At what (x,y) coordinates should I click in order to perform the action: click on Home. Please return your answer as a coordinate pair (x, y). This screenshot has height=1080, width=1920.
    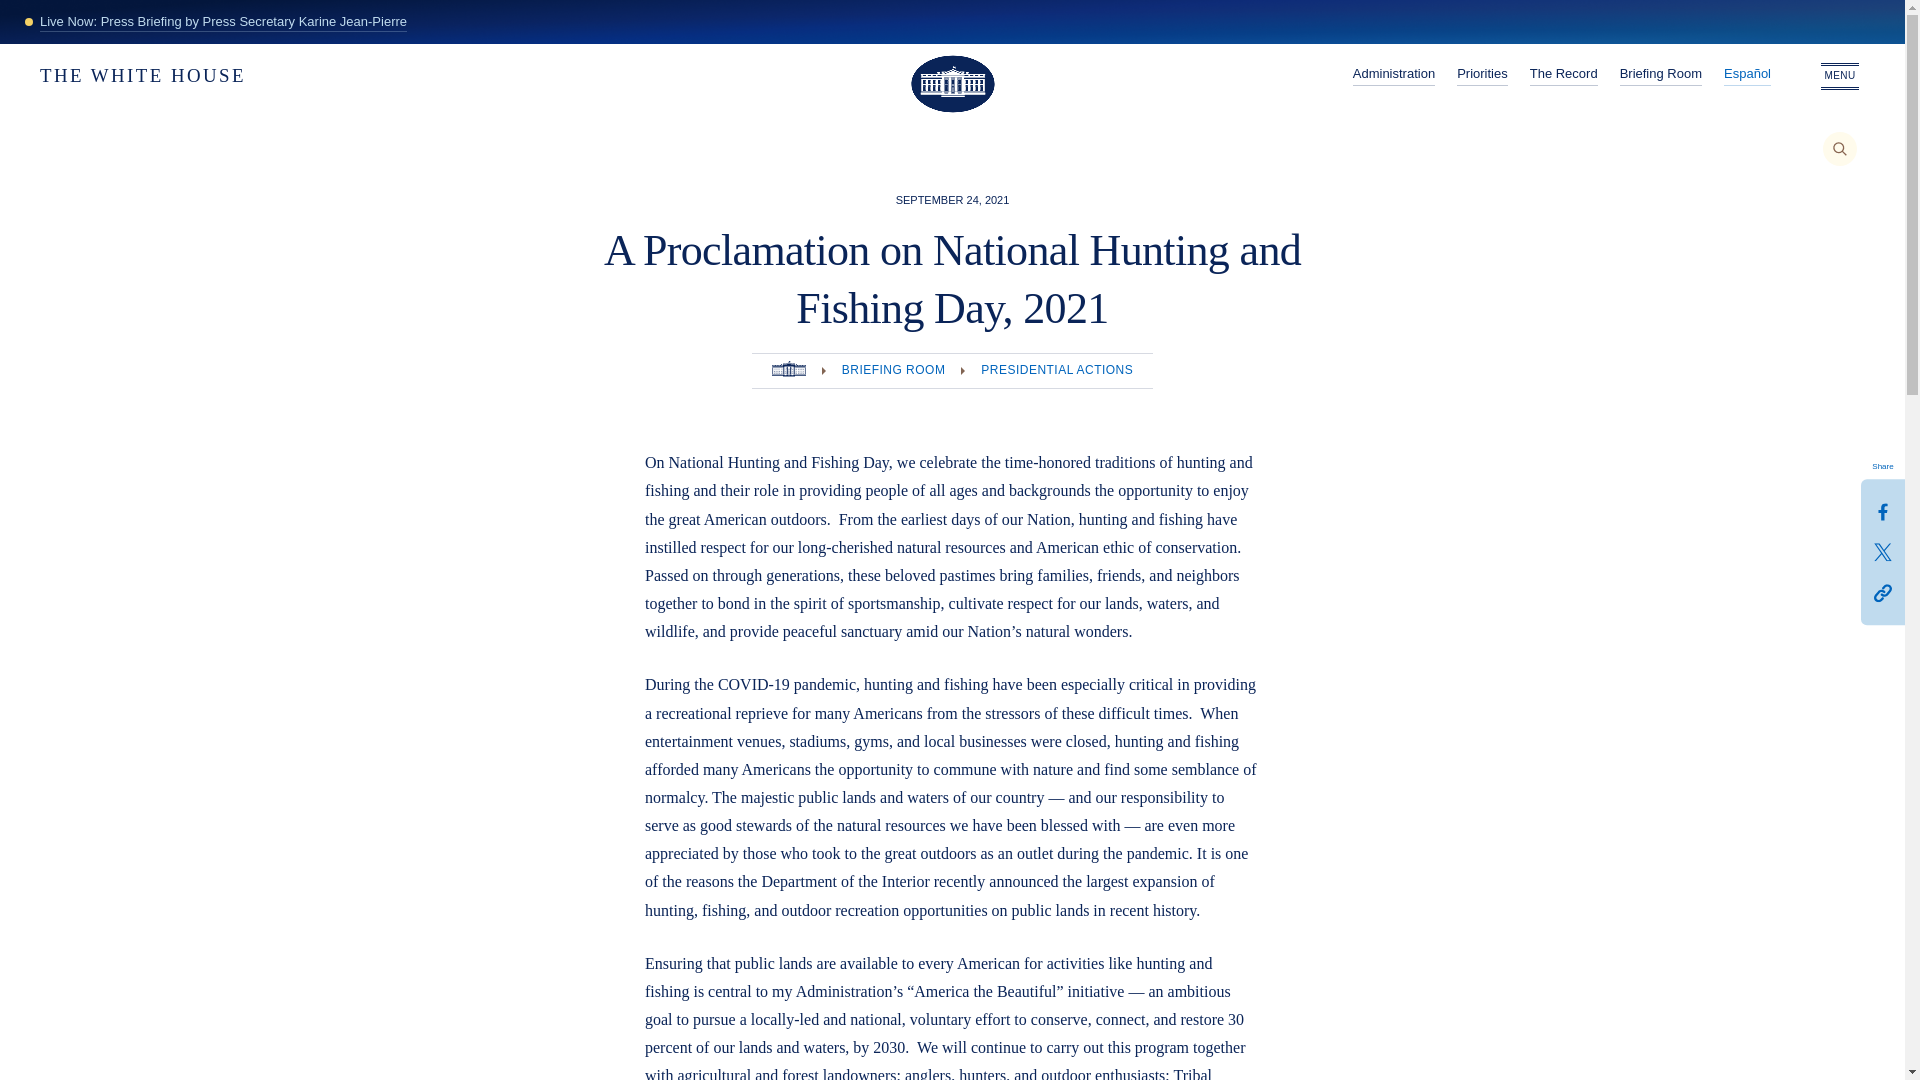
    Looking at the image, I should click on (788, 371).